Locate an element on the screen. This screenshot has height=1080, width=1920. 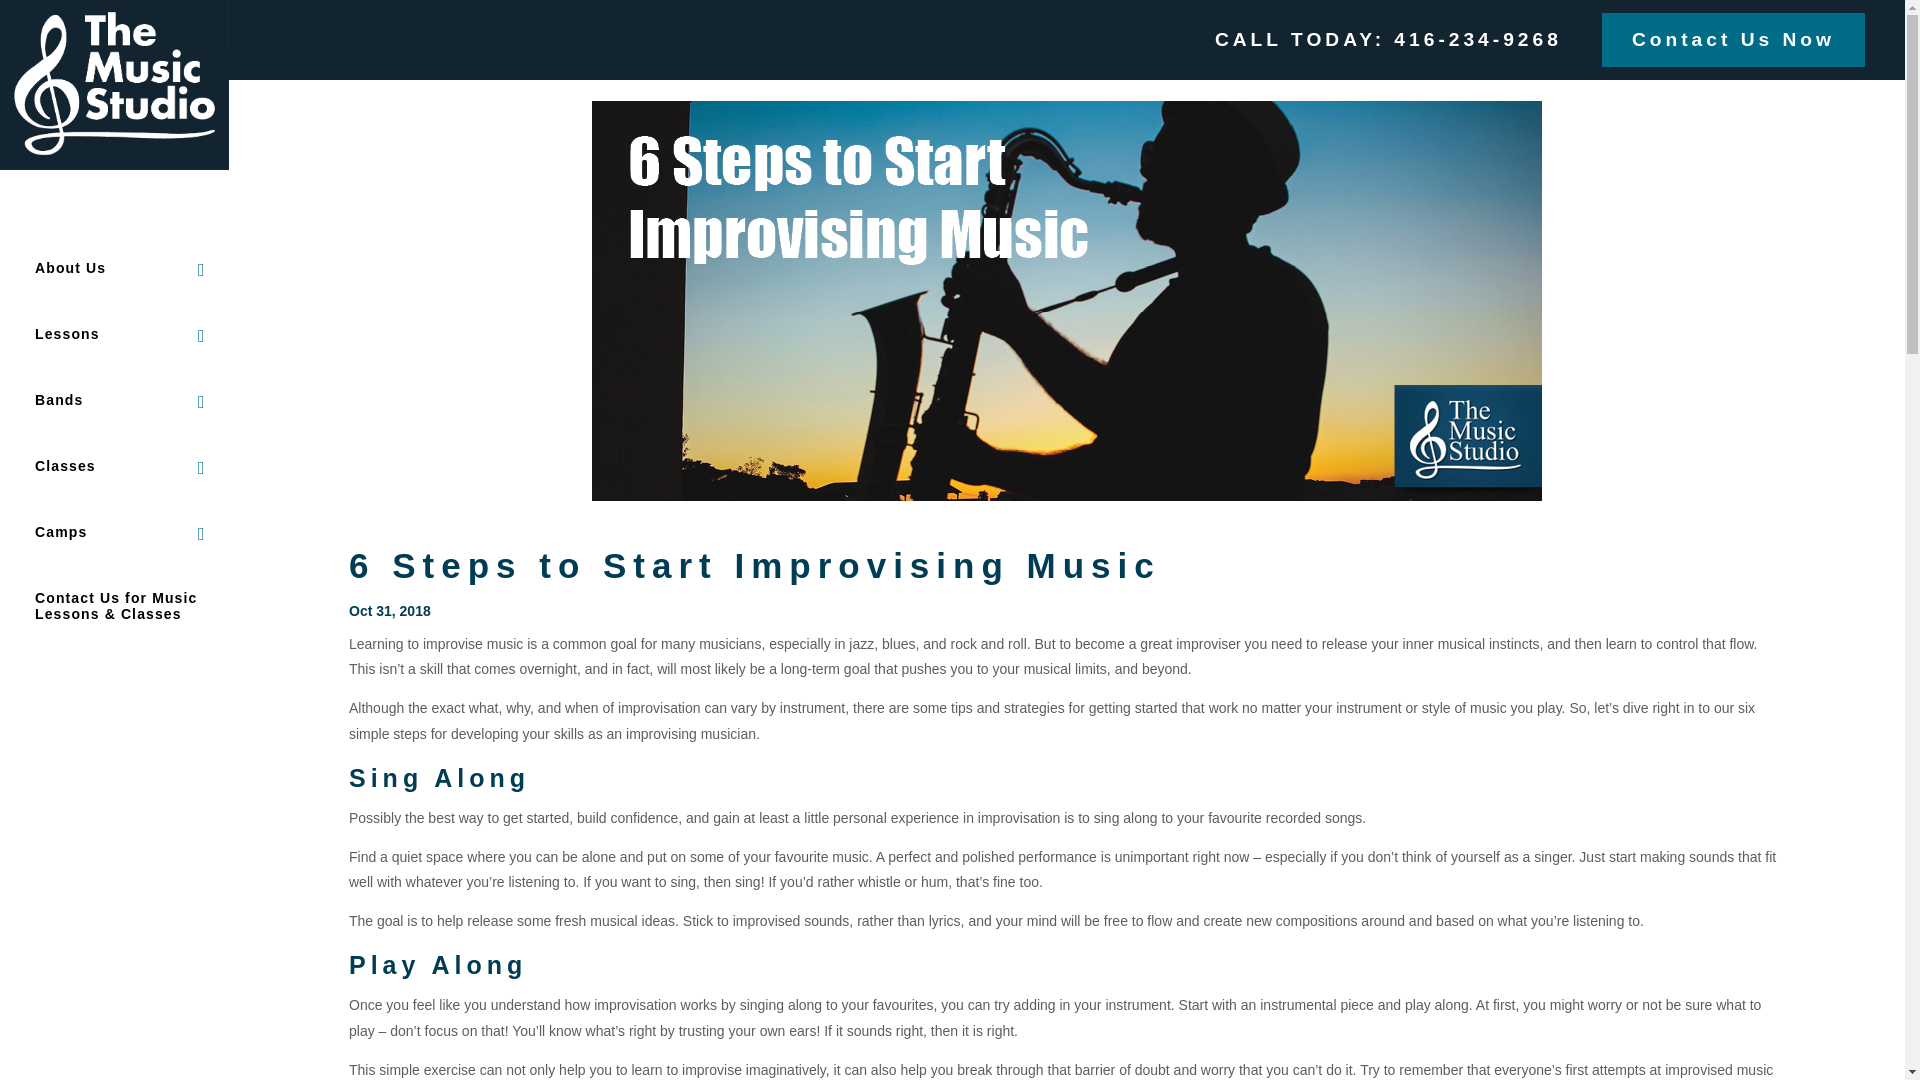
Camps is located at coordinates (106, 556).